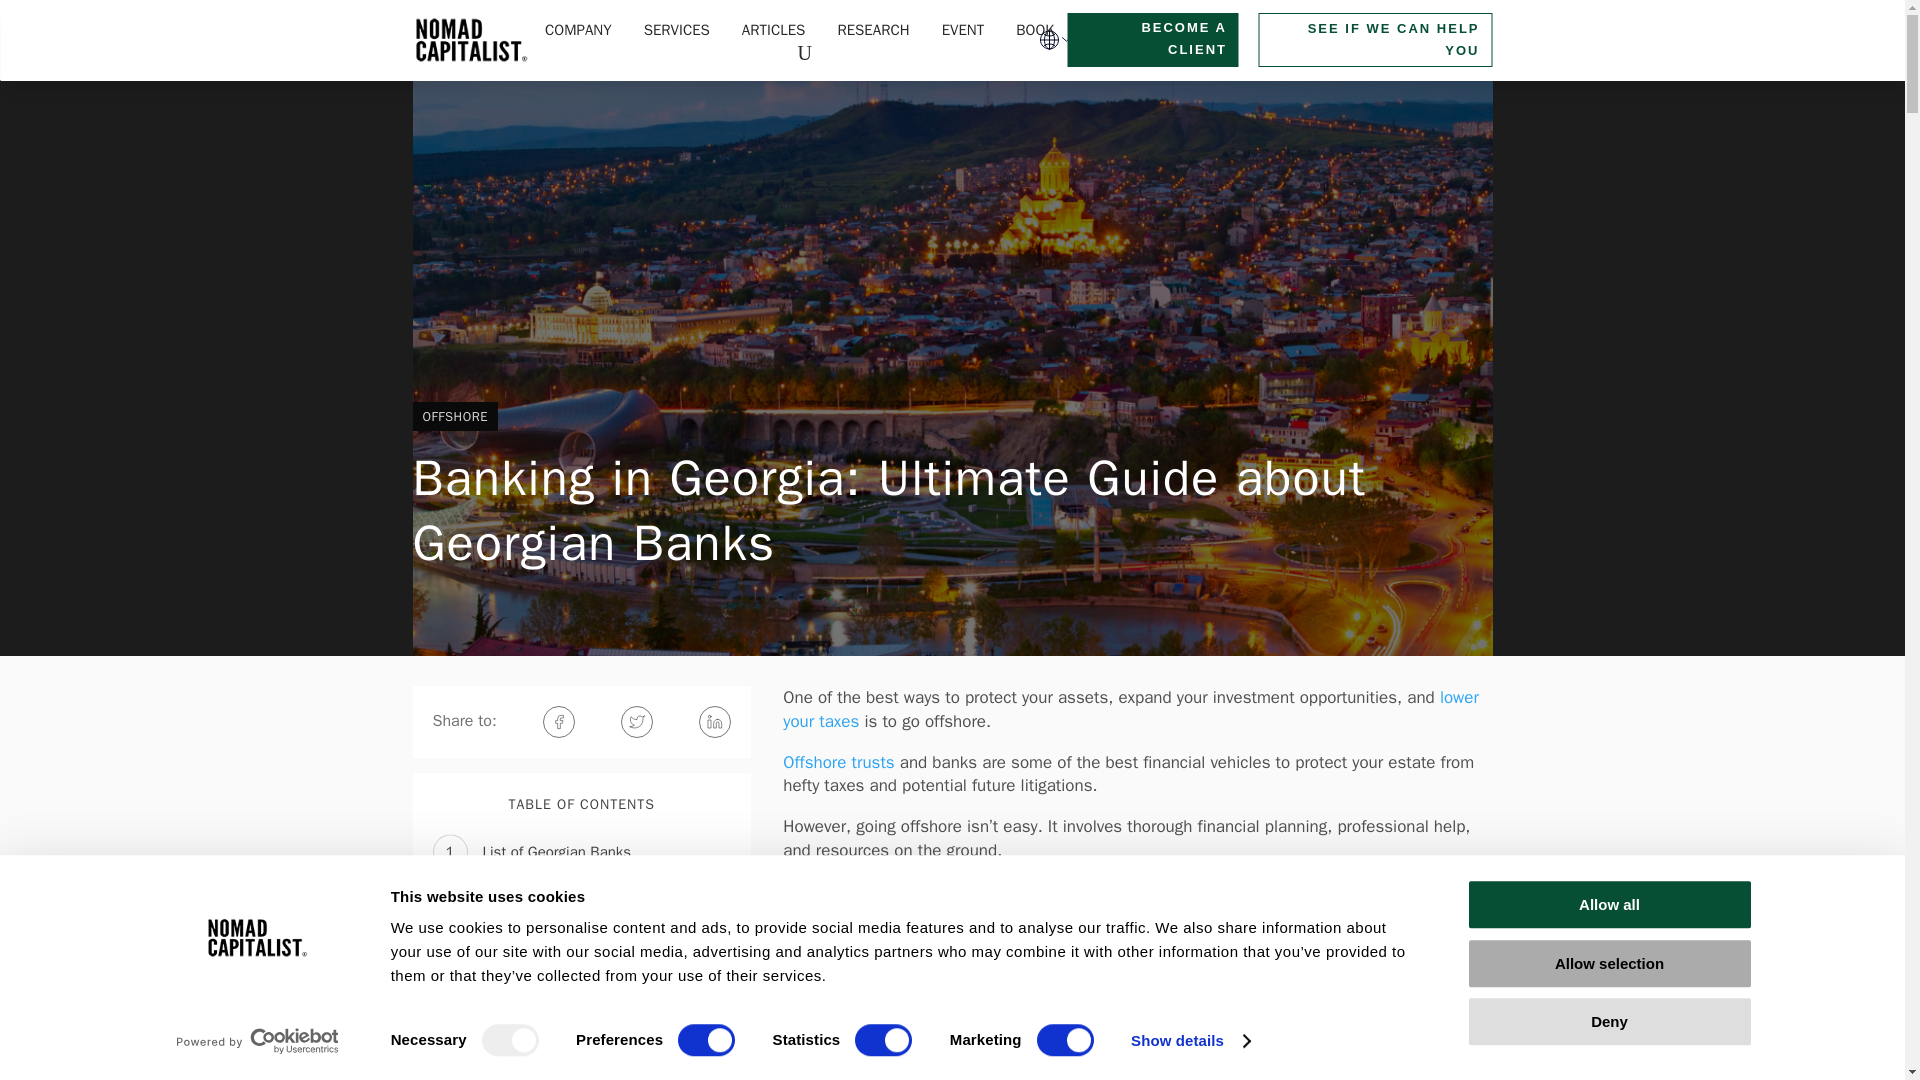 The width and height of the screenshot is (1920, 1080). What do you see at coordinates (470, 40) in the screenshot?
I see `nomad capitalist logo dark` at bounding box center [470, 40].